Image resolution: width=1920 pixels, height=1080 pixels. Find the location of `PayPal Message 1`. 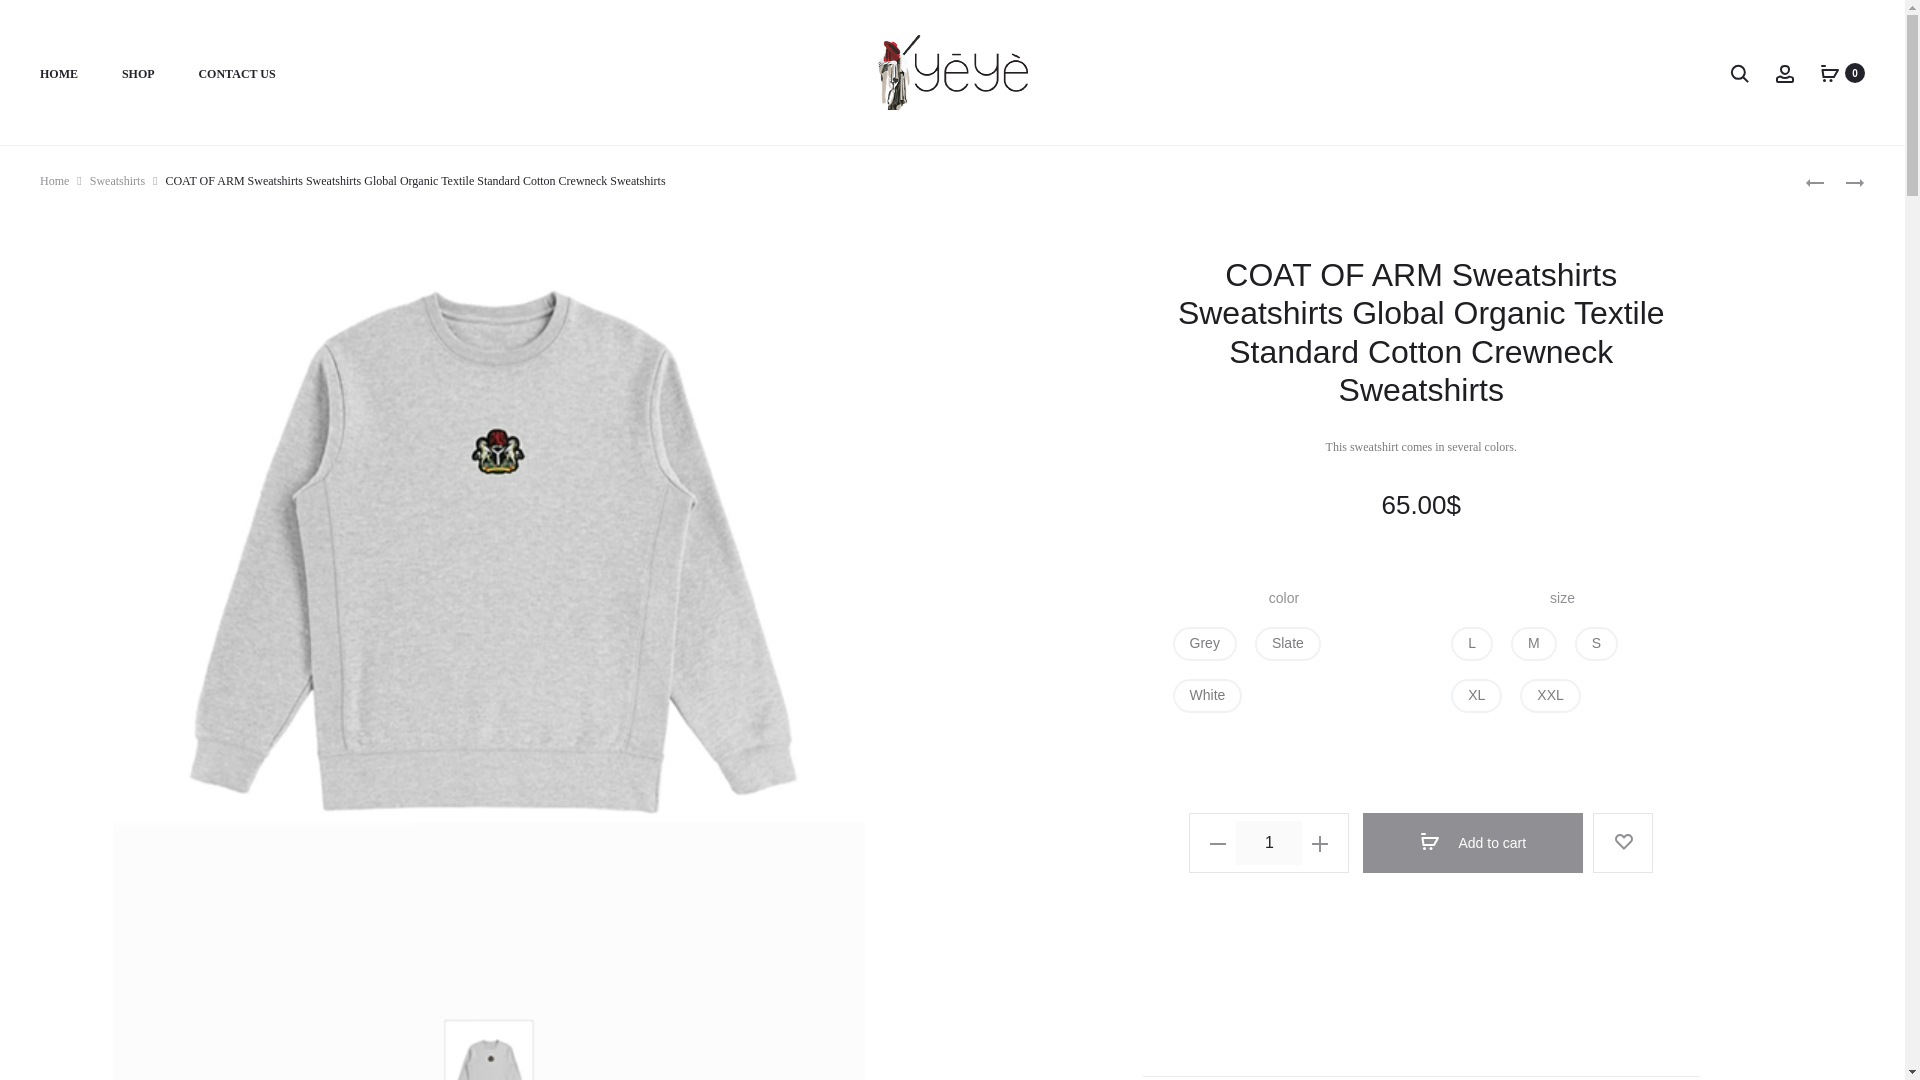

PayPal Message 1 is located at coordinates (1420, 972).